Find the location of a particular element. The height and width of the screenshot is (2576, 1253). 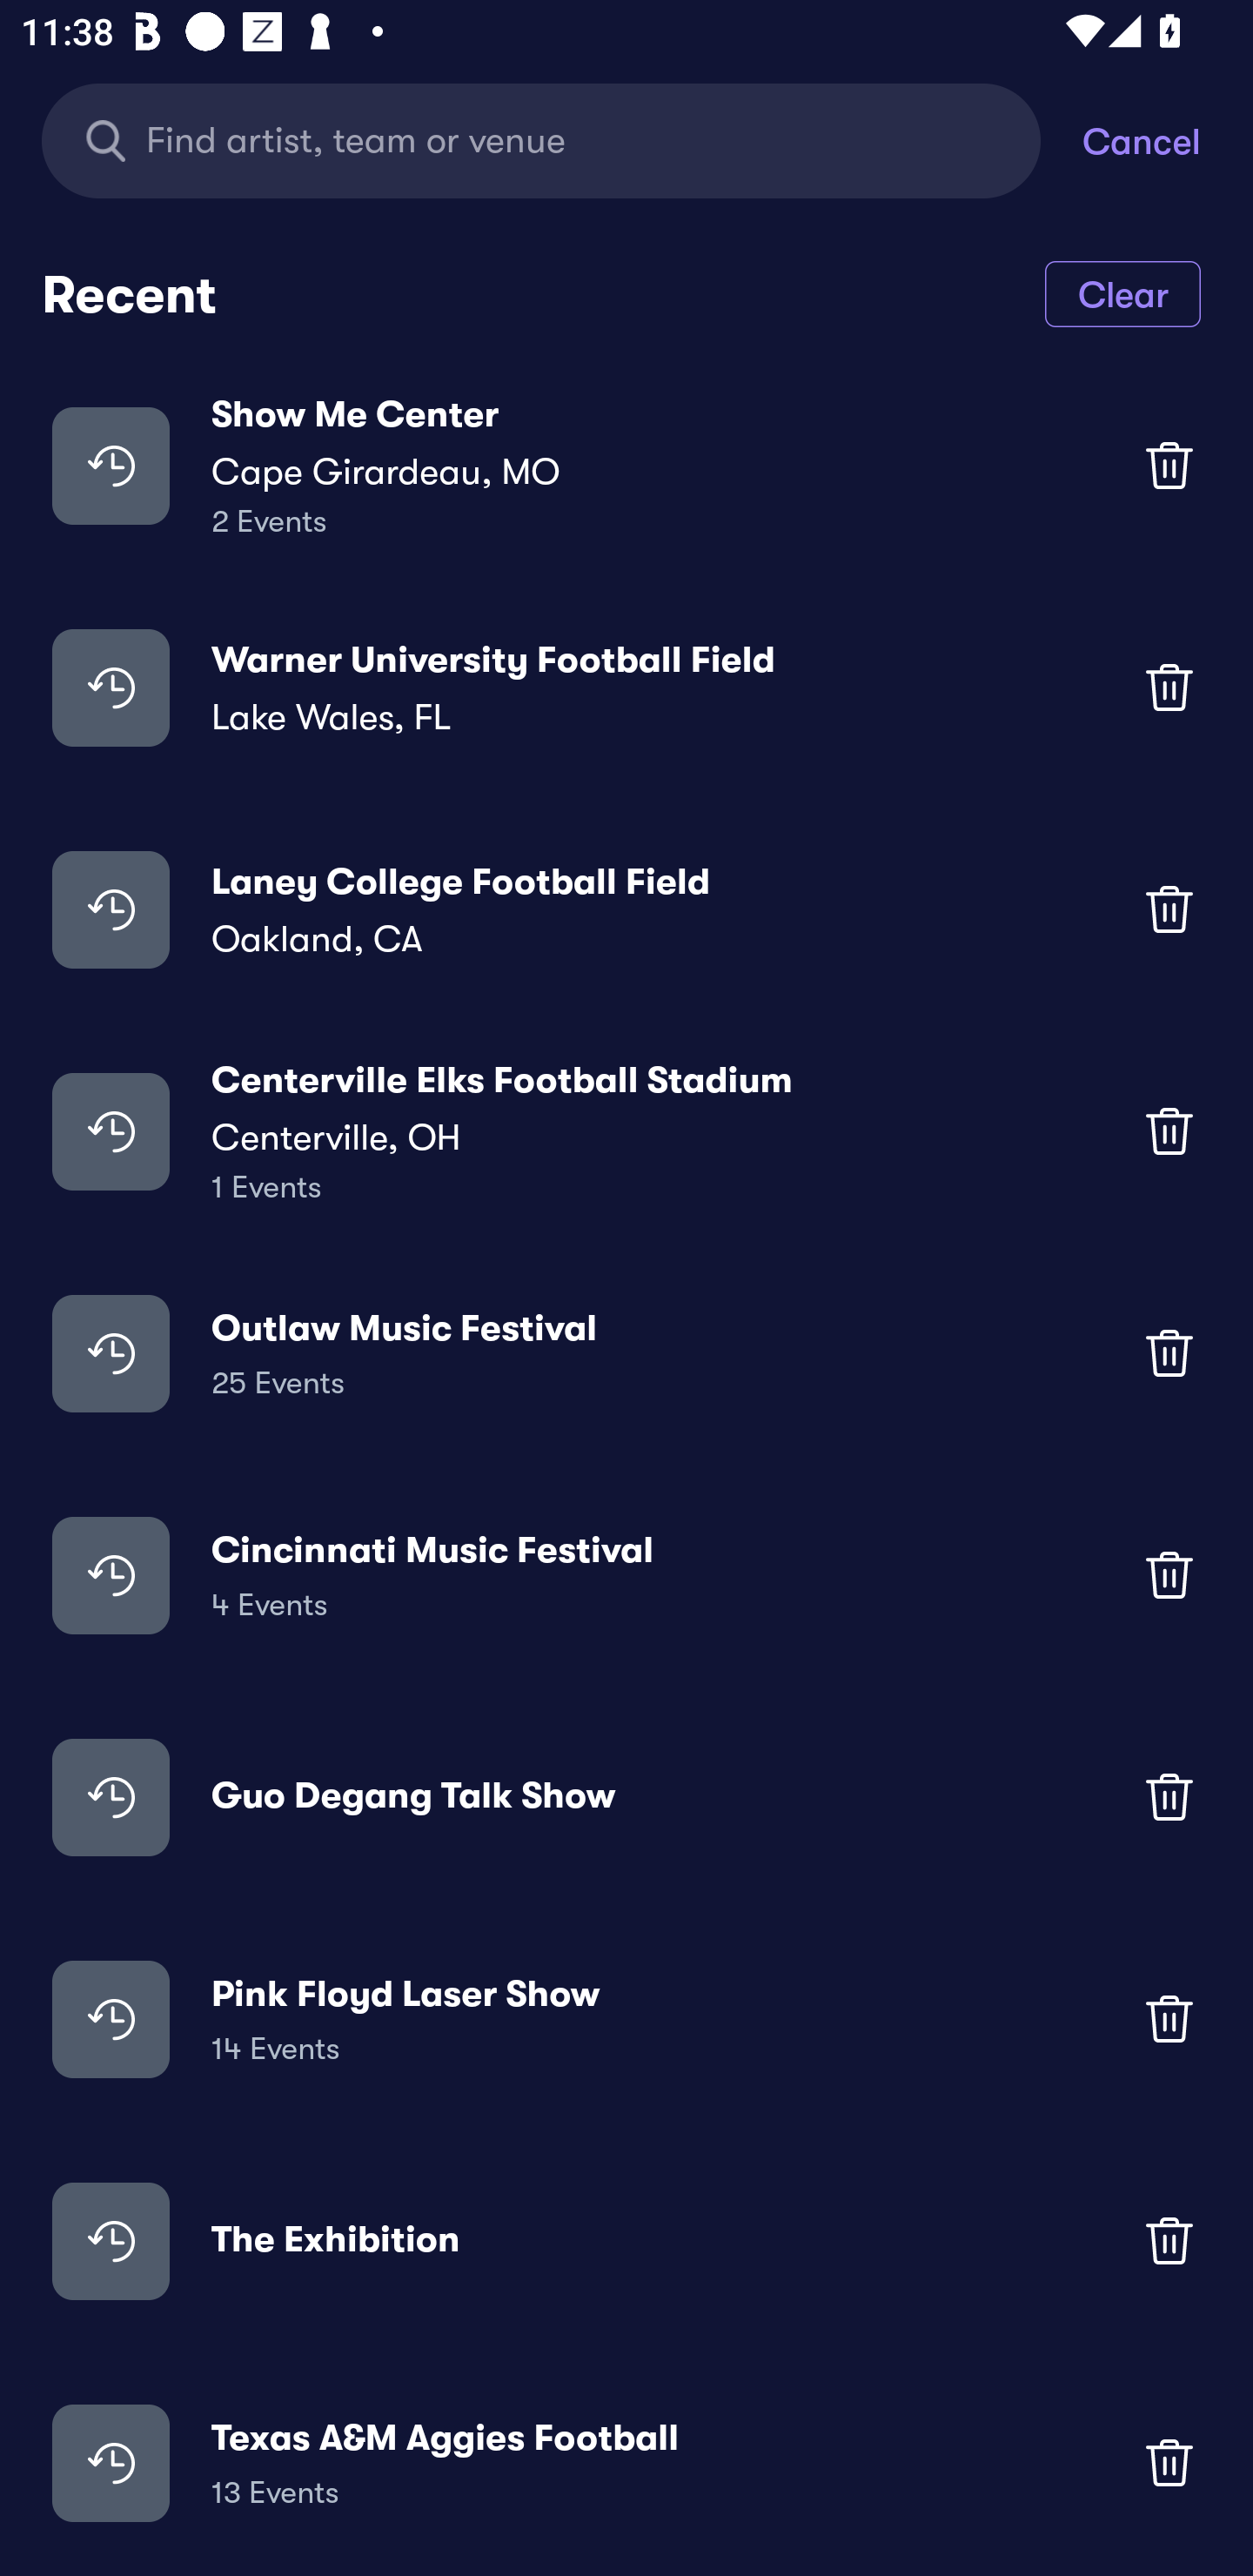

Guo Degang Talk Show is located at coordinates (626, 1796).